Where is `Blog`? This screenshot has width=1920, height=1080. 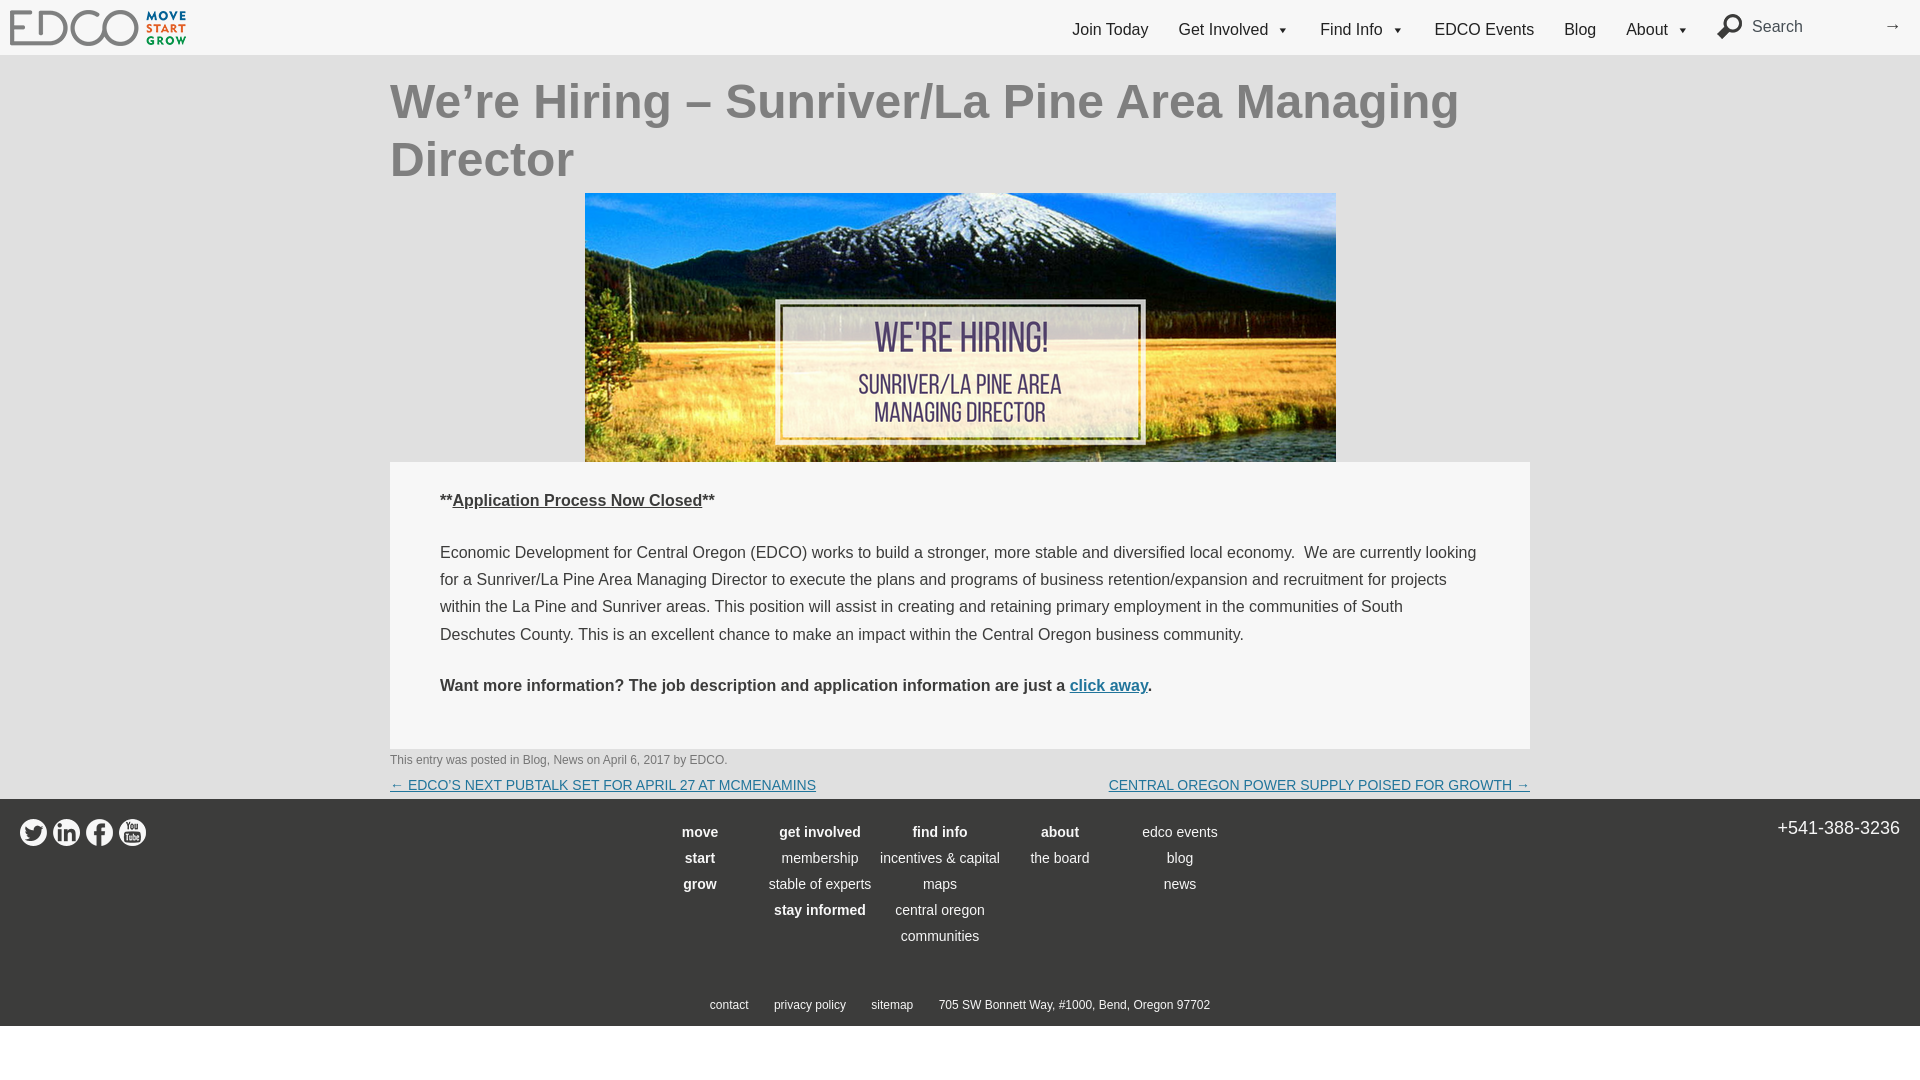
Blog is located at coordinates (1579, 29).